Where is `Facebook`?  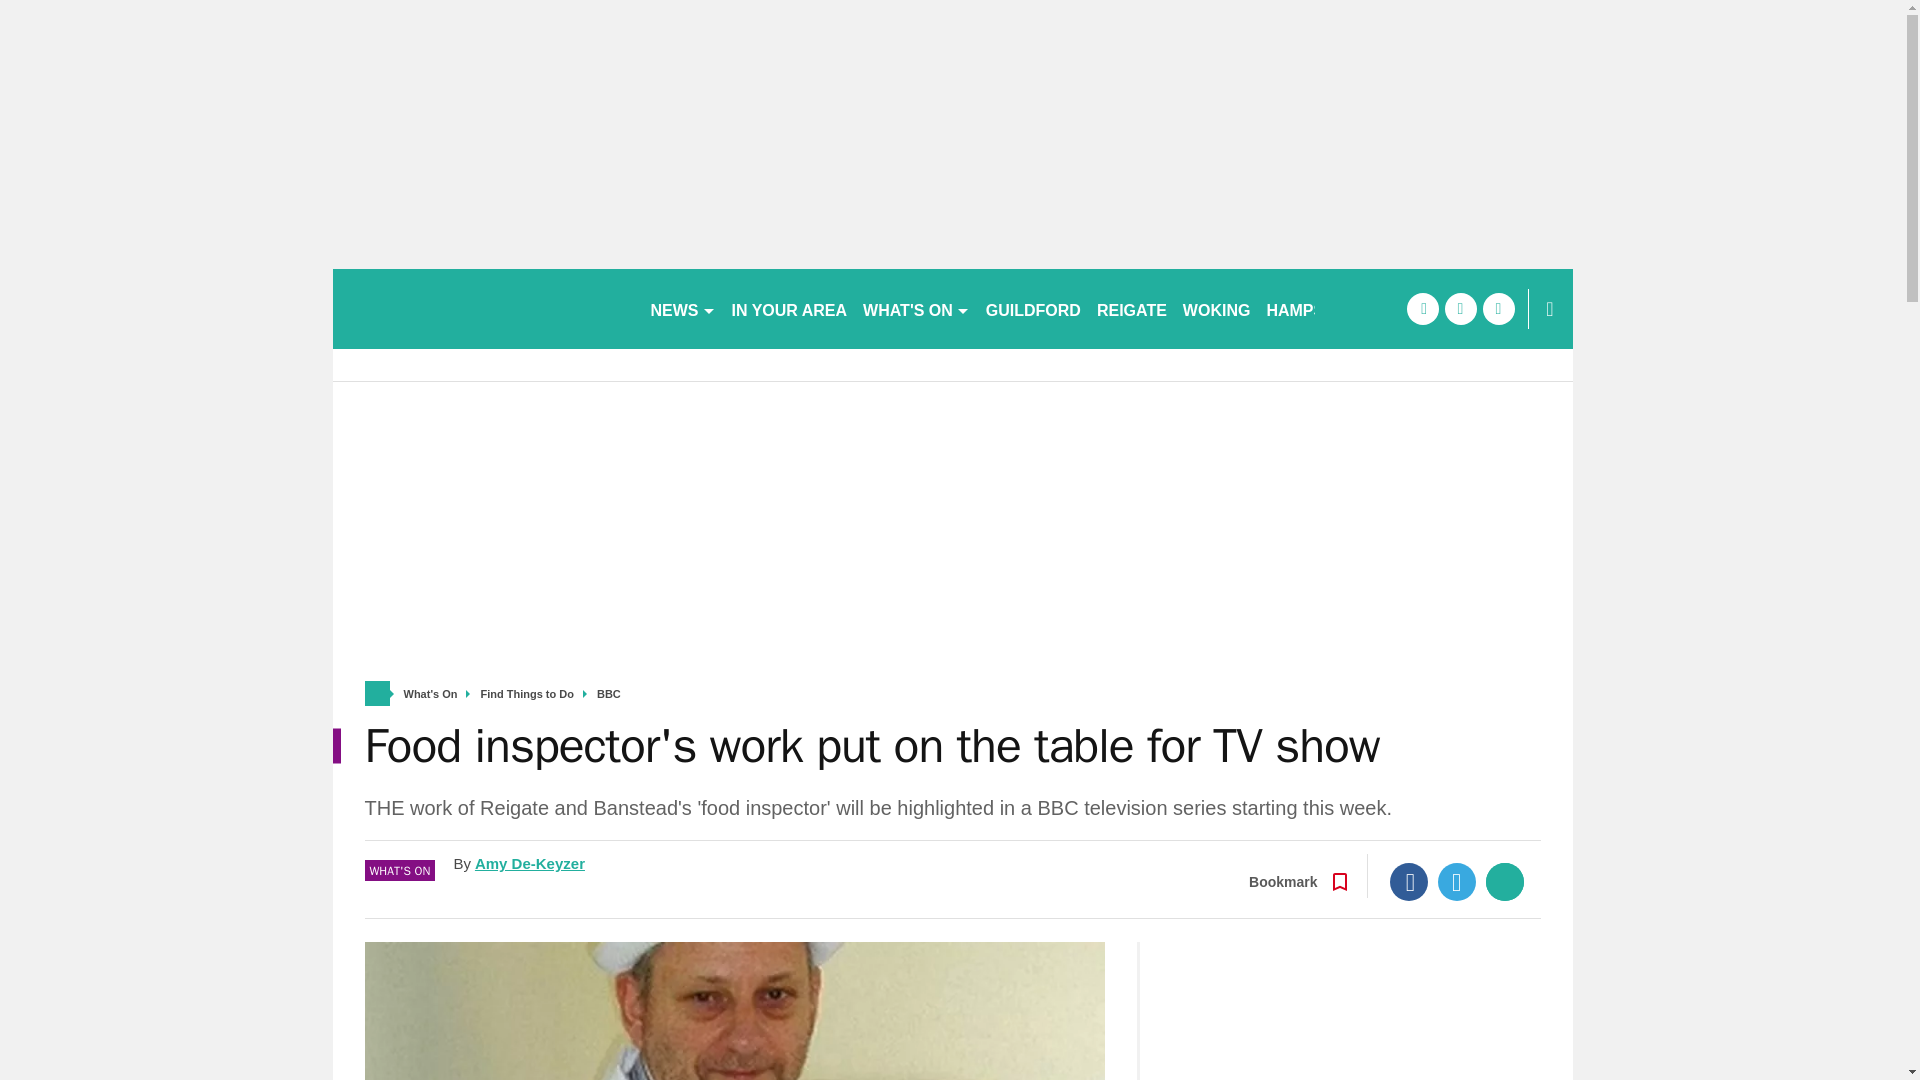
Facebook is located at coordinates (1409, 881).